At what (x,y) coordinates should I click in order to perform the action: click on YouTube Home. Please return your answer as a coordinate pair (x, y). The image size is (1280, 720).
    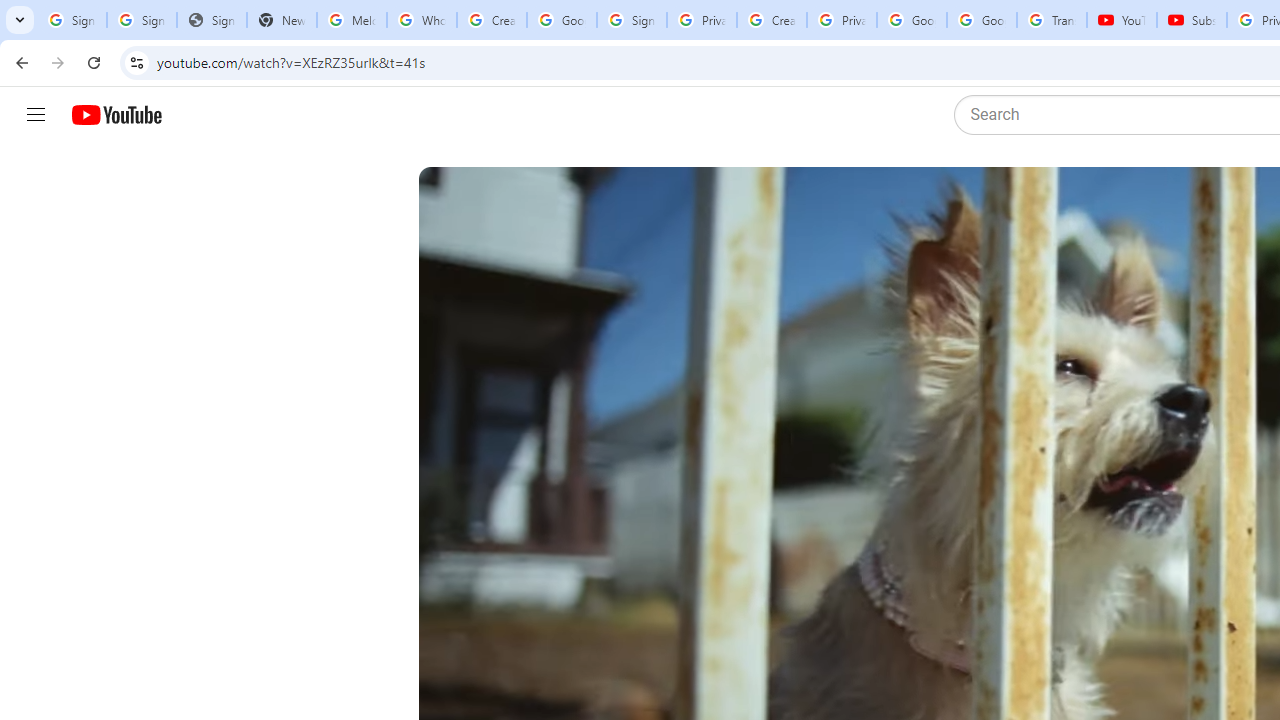
    Looking at the image, I should click on (116, 115).